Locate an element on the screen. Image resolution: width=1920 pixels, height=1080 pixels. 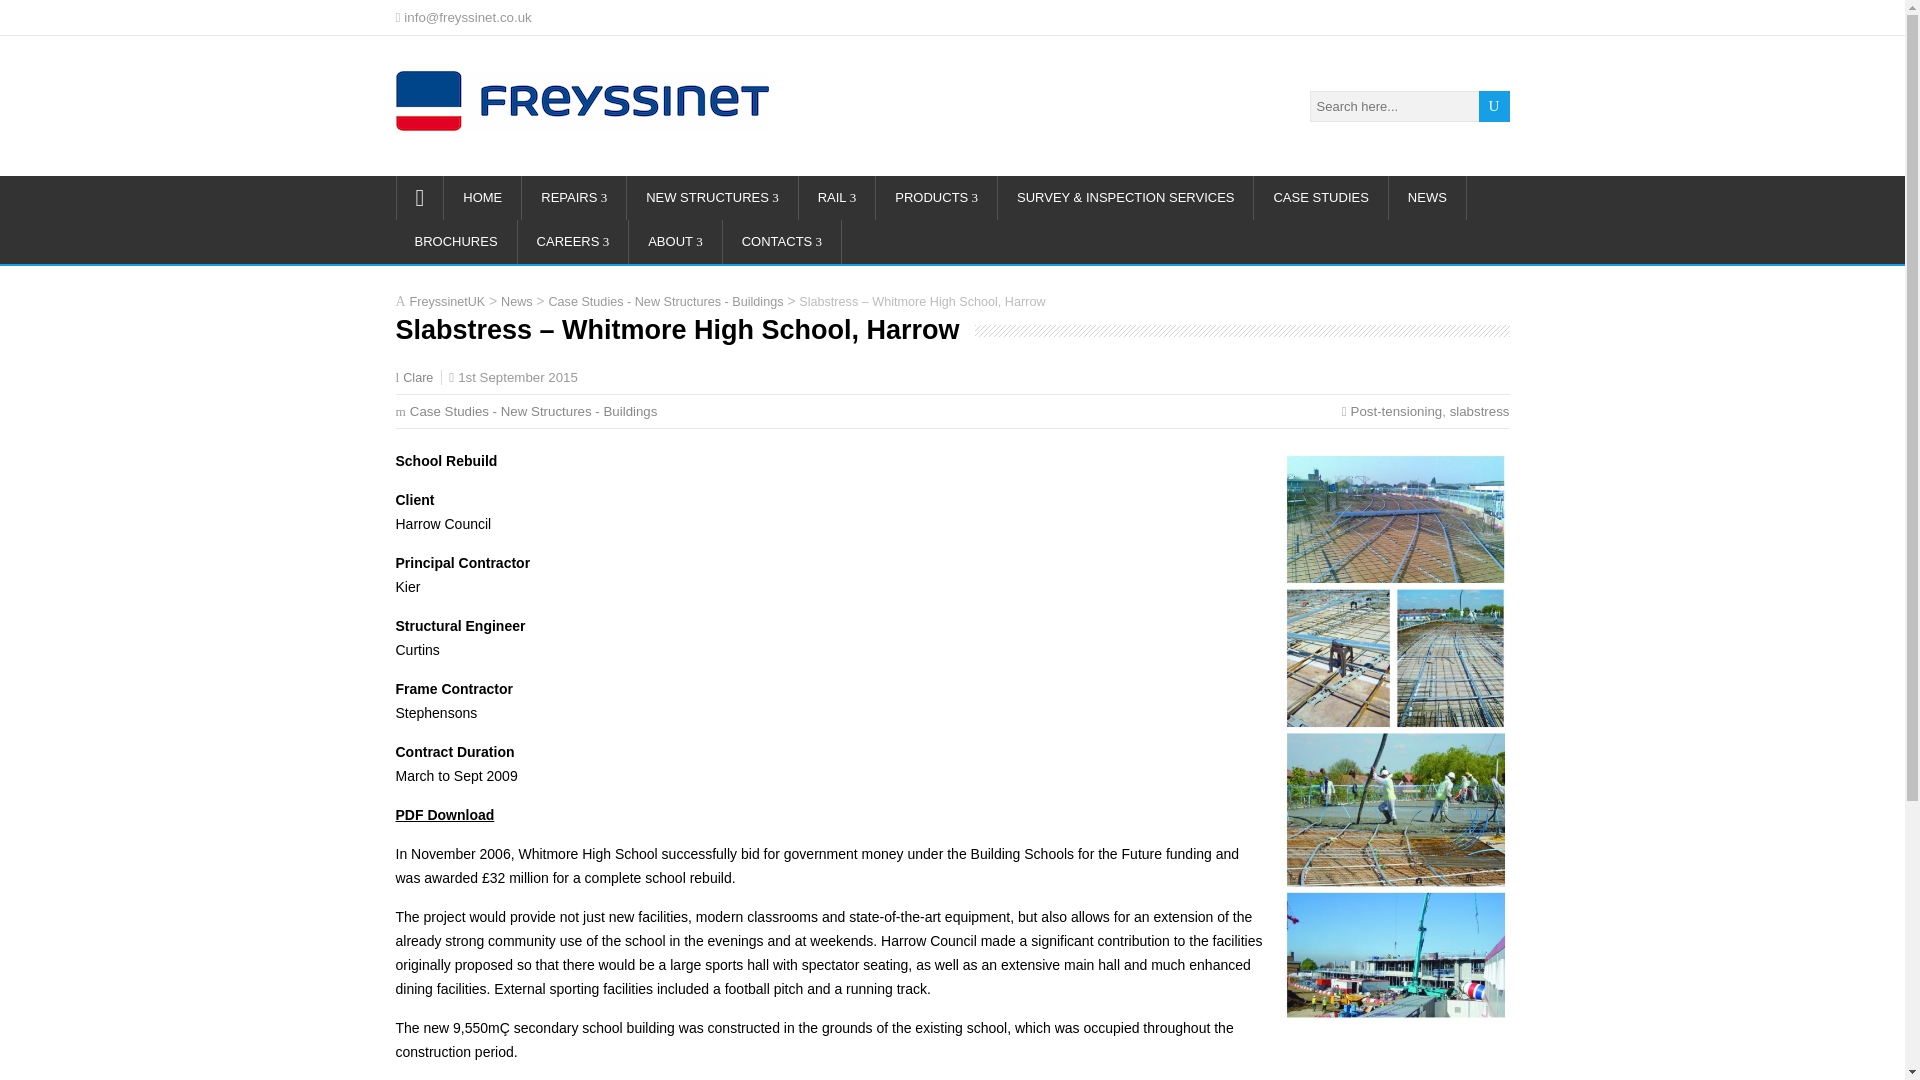
REPAIRS is located at coordinates (574, 198).